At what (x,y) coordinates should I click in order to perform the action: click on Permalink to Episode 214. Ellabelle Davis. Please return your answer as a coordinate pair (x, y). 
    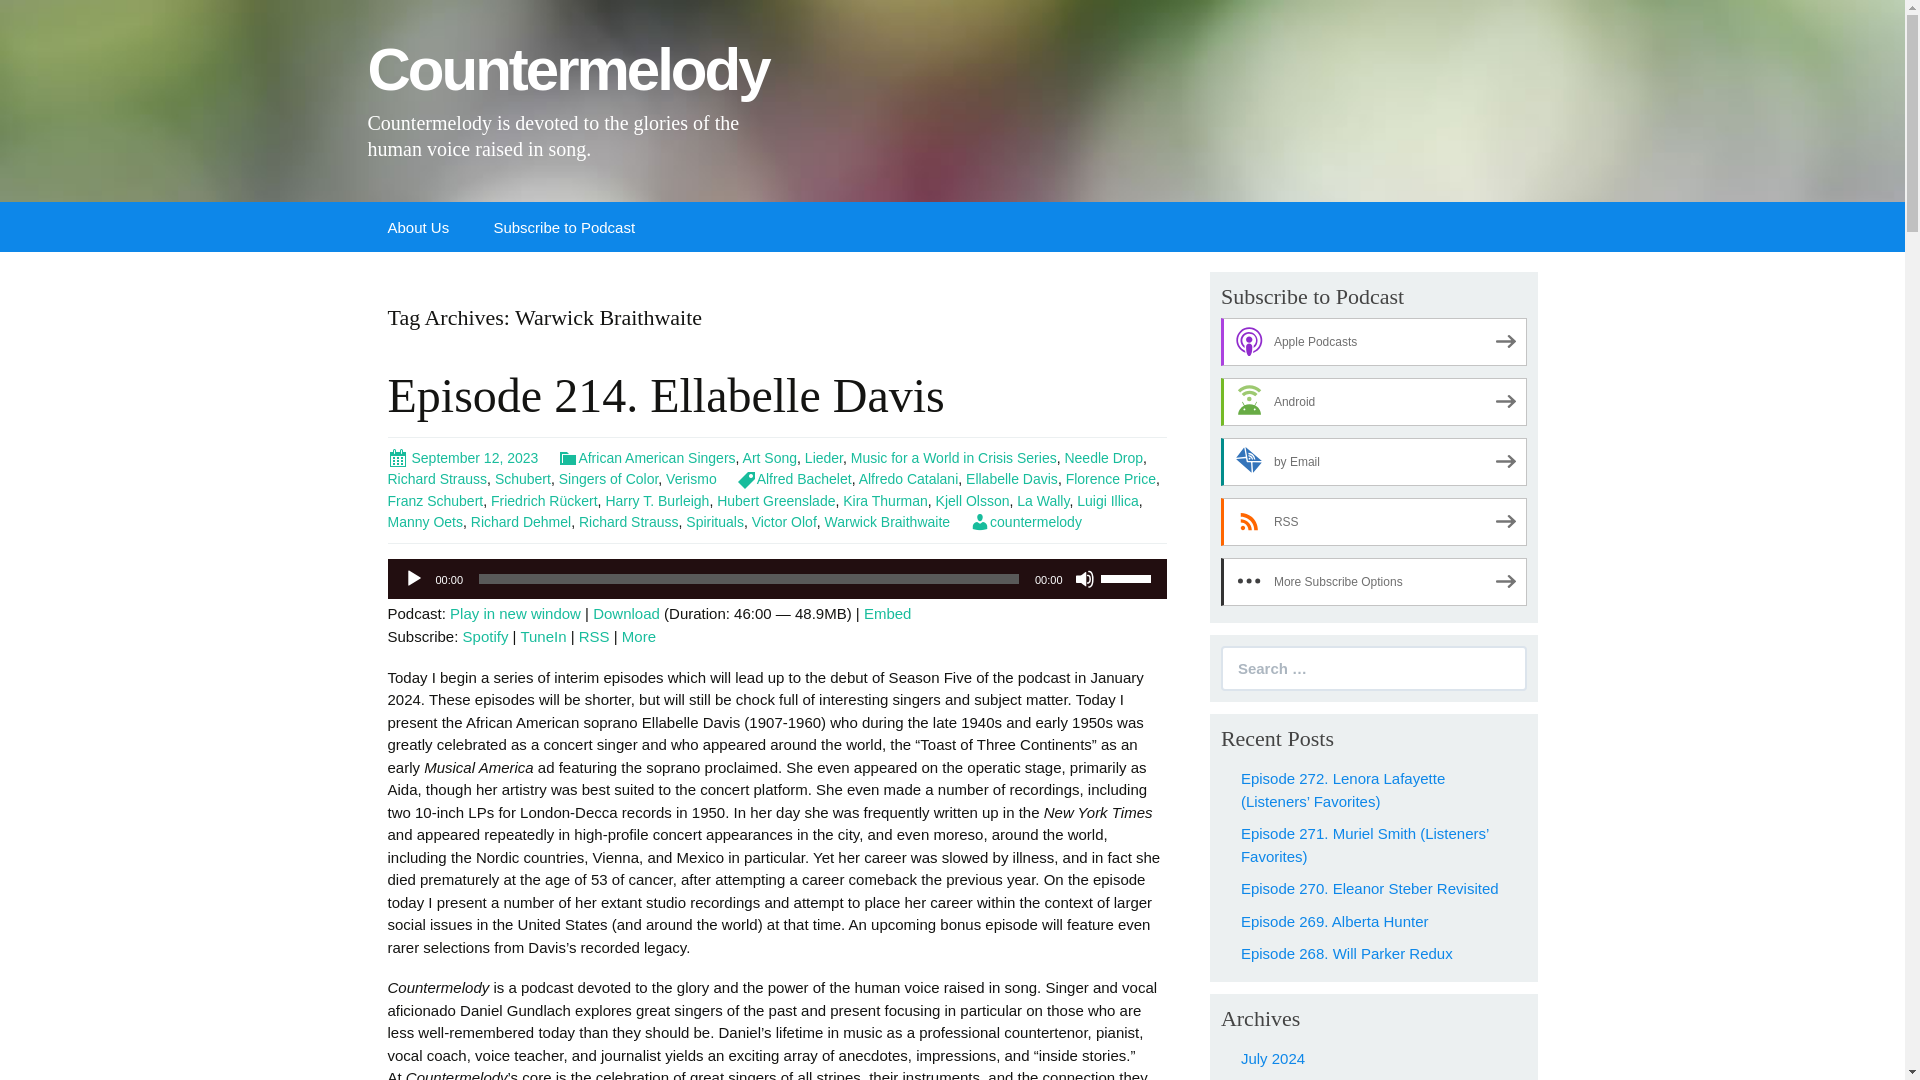
    Looking at the image, I should click on (463, 458).